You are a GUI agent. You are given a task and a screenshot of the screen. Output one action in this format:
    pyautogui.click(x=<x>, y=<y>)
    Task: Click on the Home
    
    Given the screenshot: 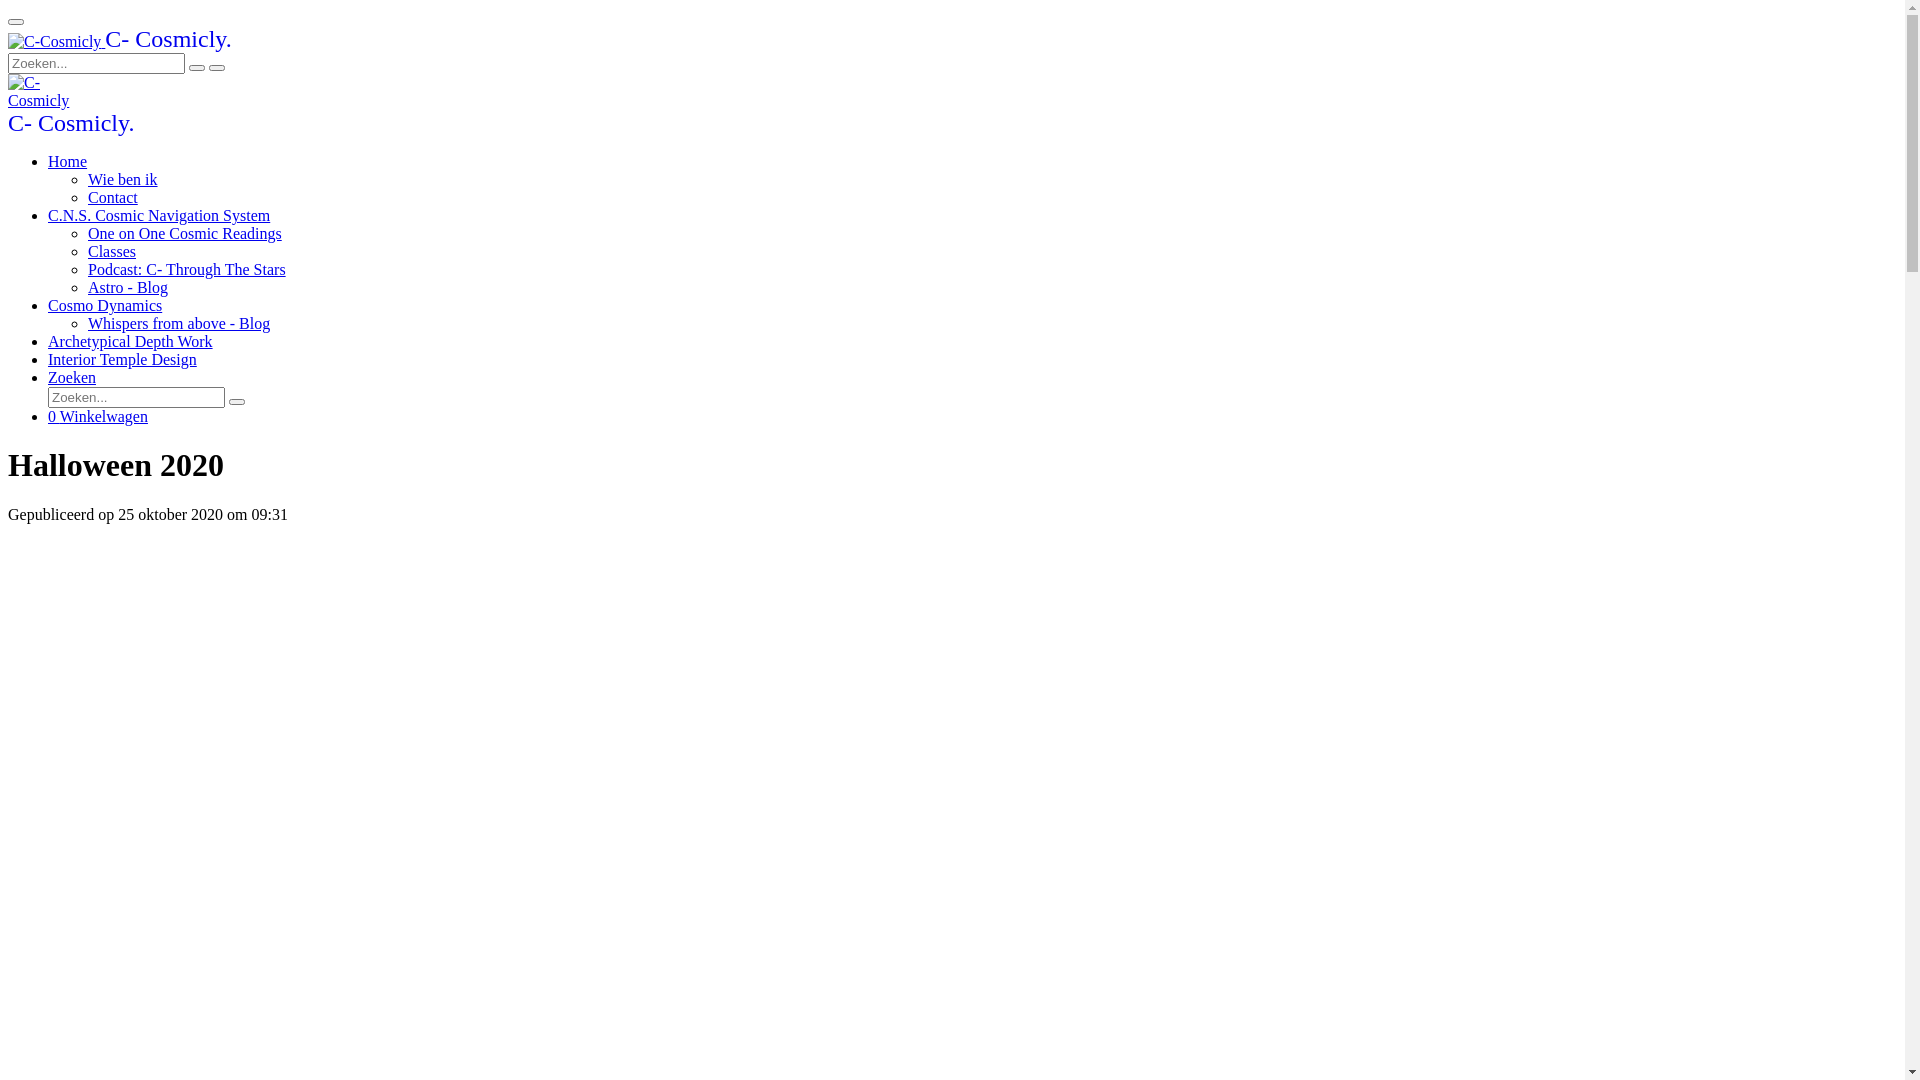 What is the action you would take?
    pyautogui.click(x=68, y=162)
    